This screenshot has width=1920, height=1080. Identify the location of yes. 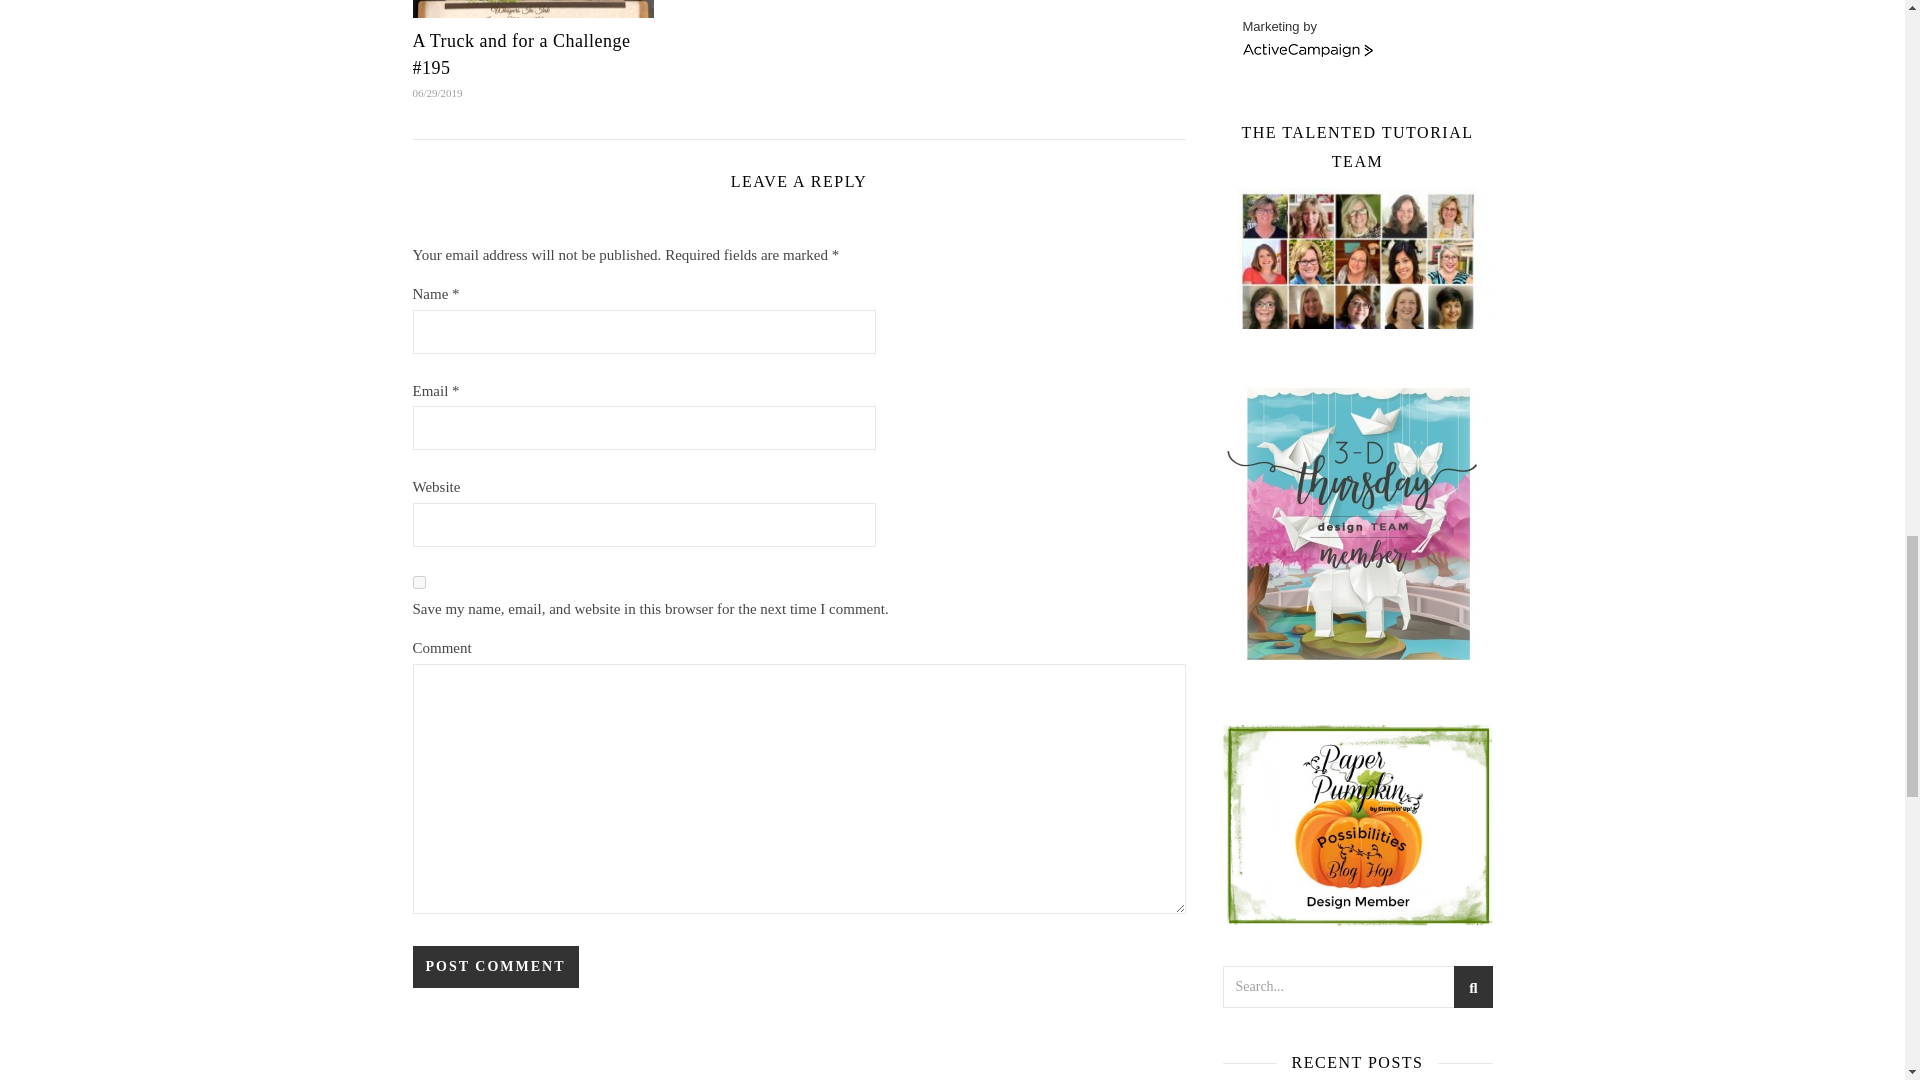
(418, 582).